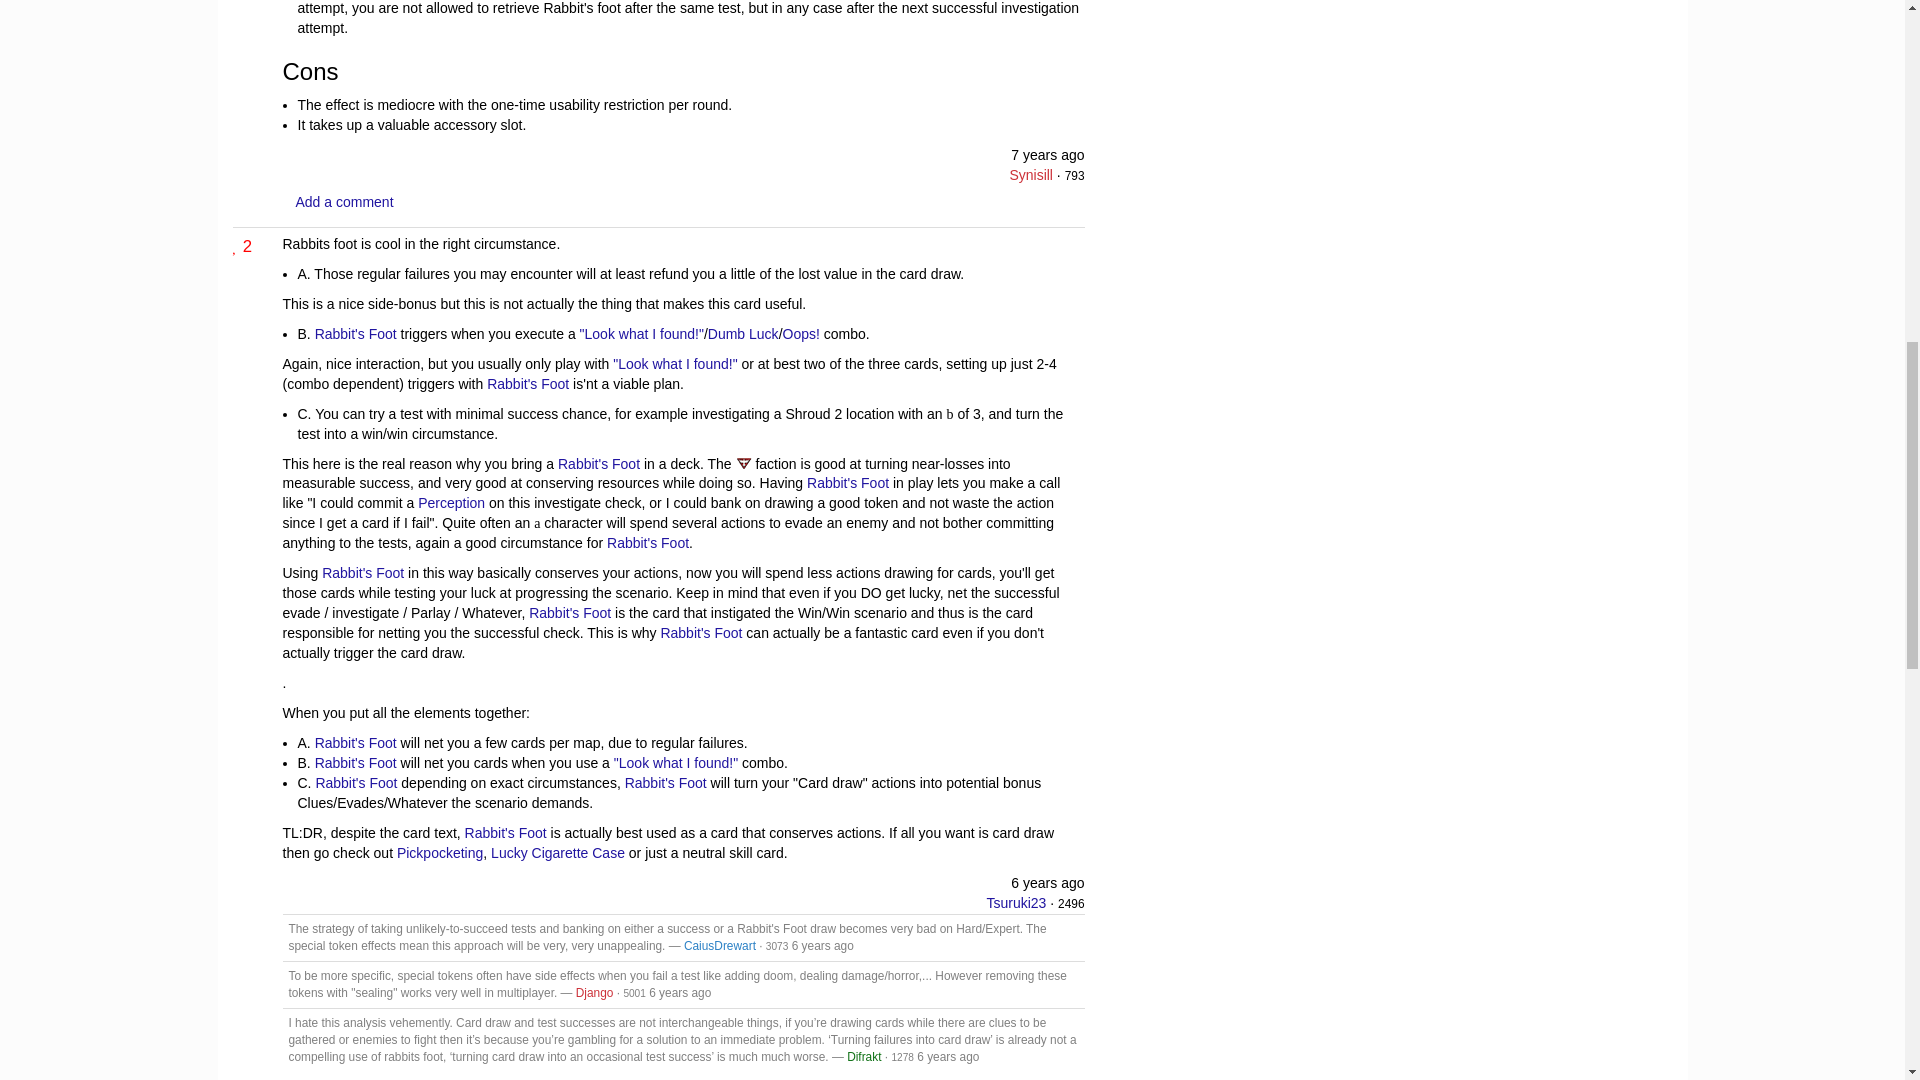  Describe the element at coordinates (344, 202) in the screenshot. I see `Add a comment` at that location.